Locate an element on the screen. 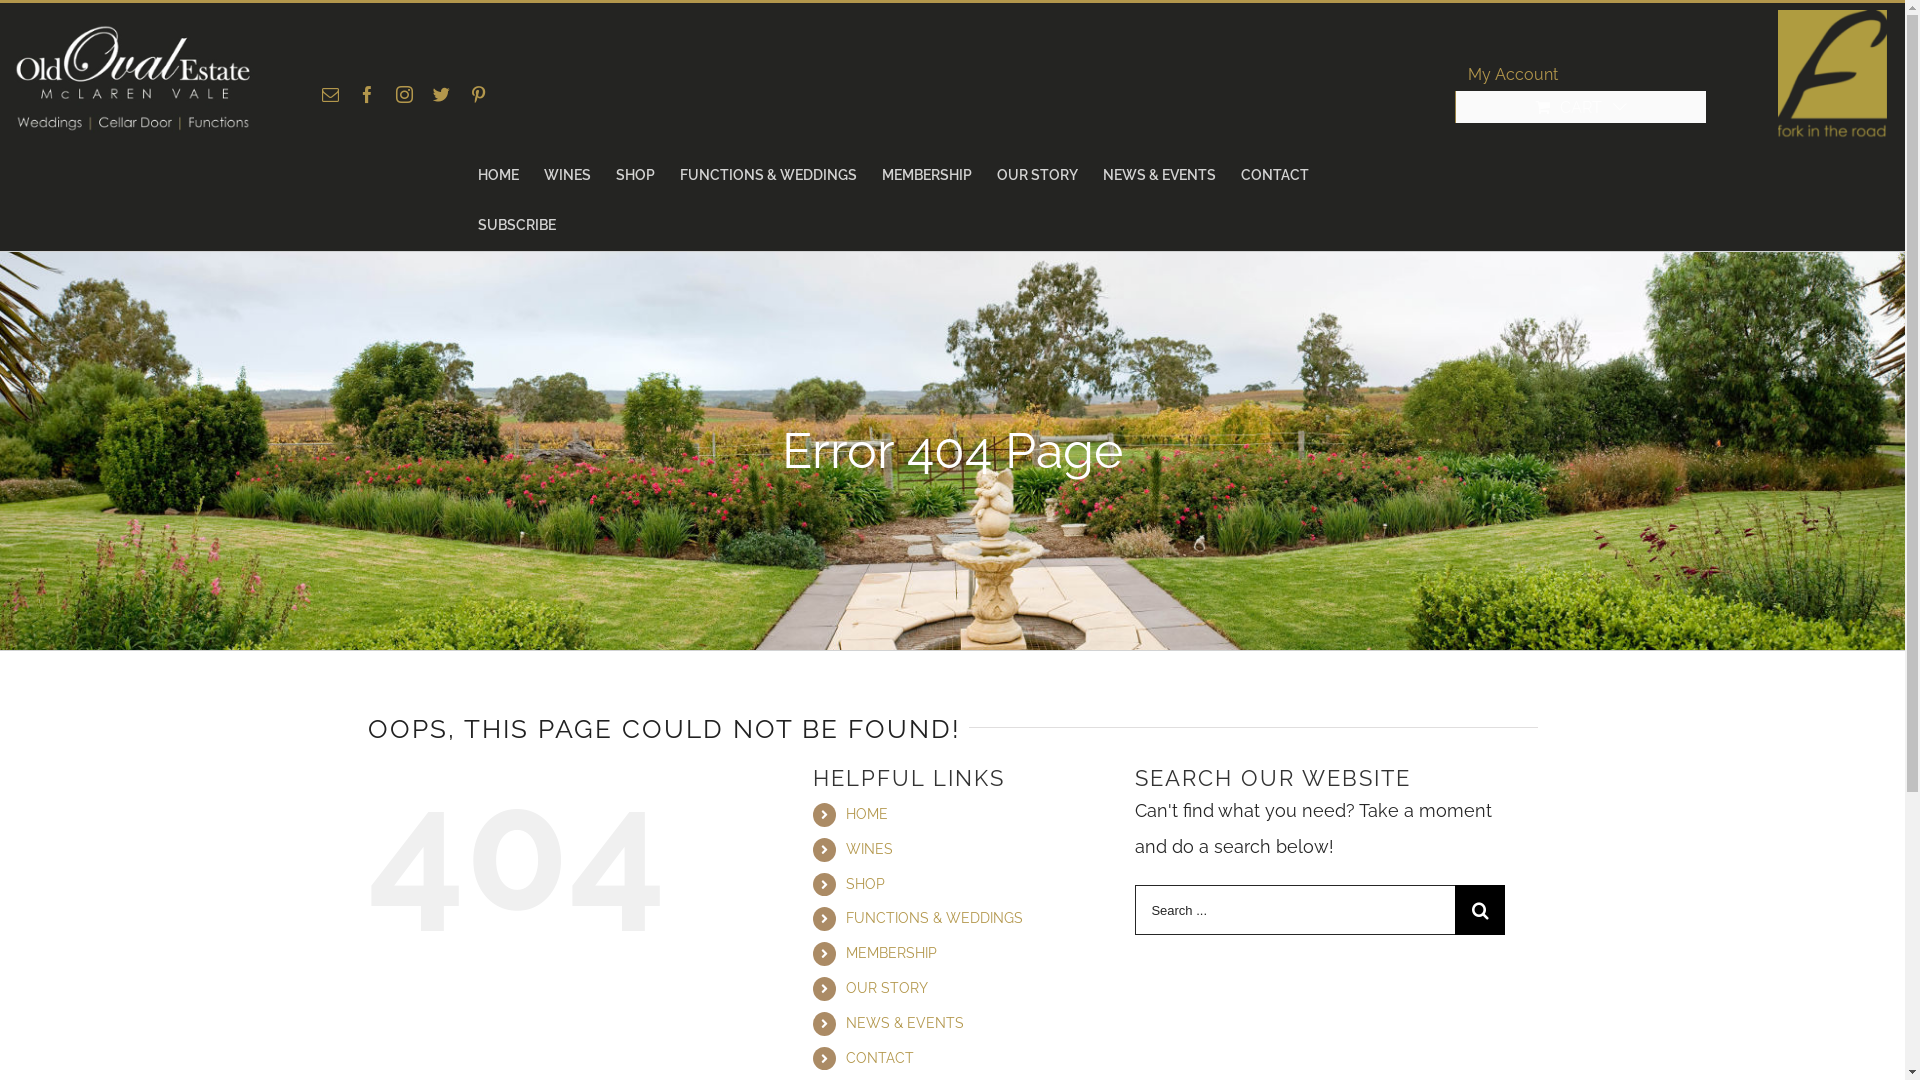  FUNCTIONS & WEDDINGS is located at coordinates (768, 175).